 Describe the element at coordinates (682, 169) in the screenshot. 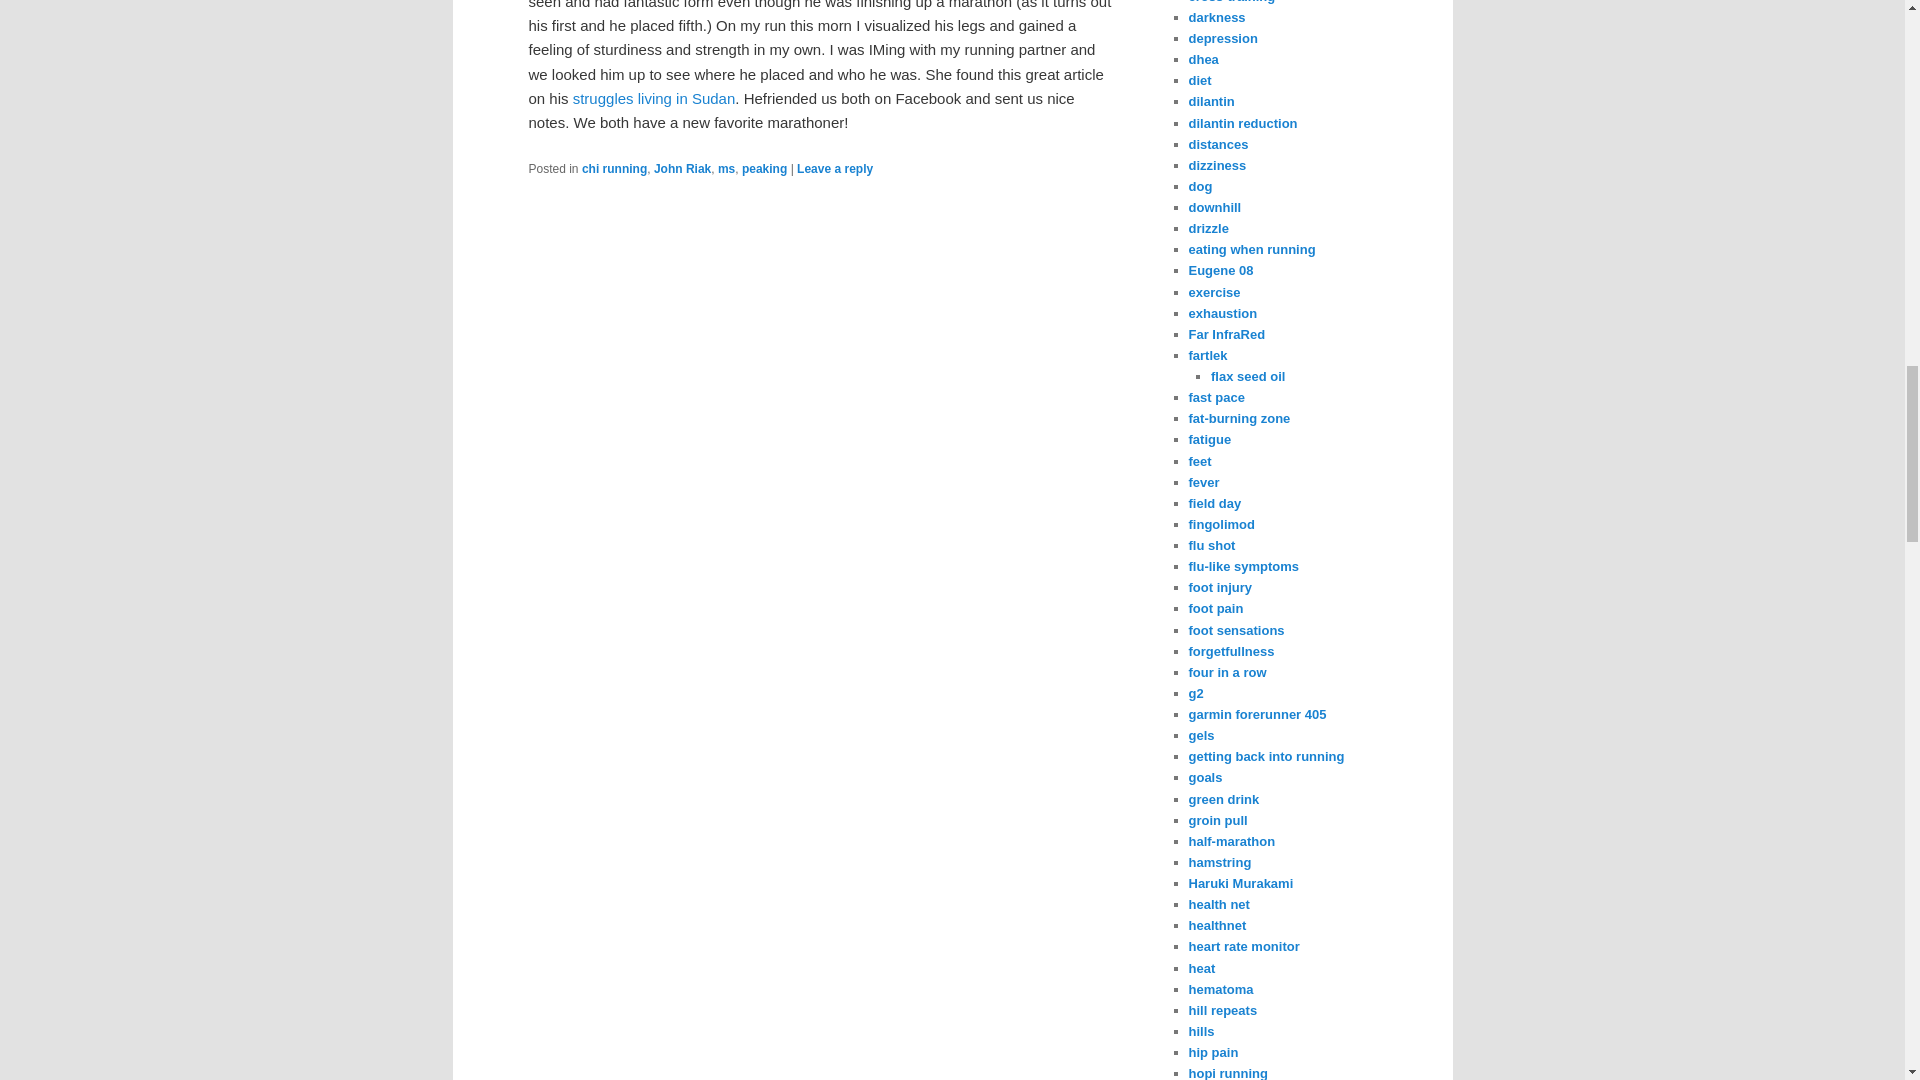

I see `John Riak` at that location.